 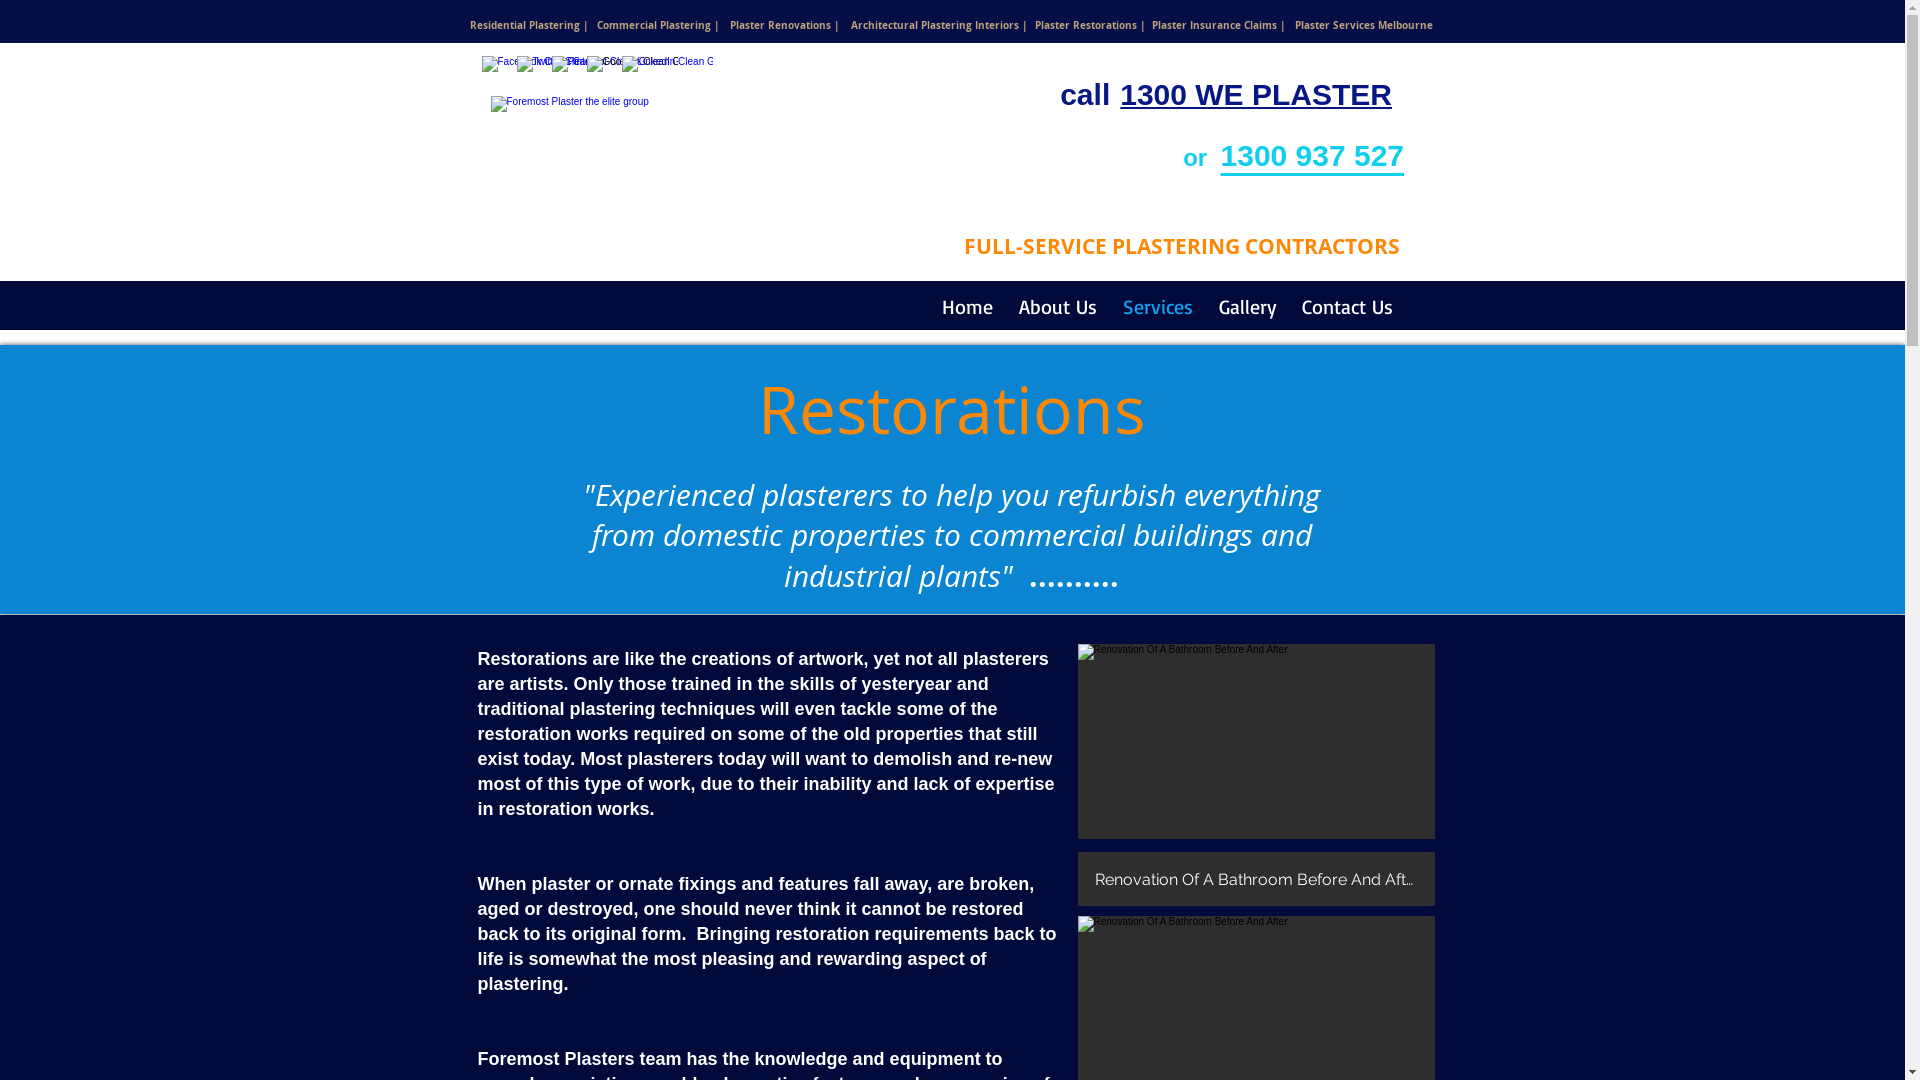 I want to click on Services, so click(x=1154, y=306).